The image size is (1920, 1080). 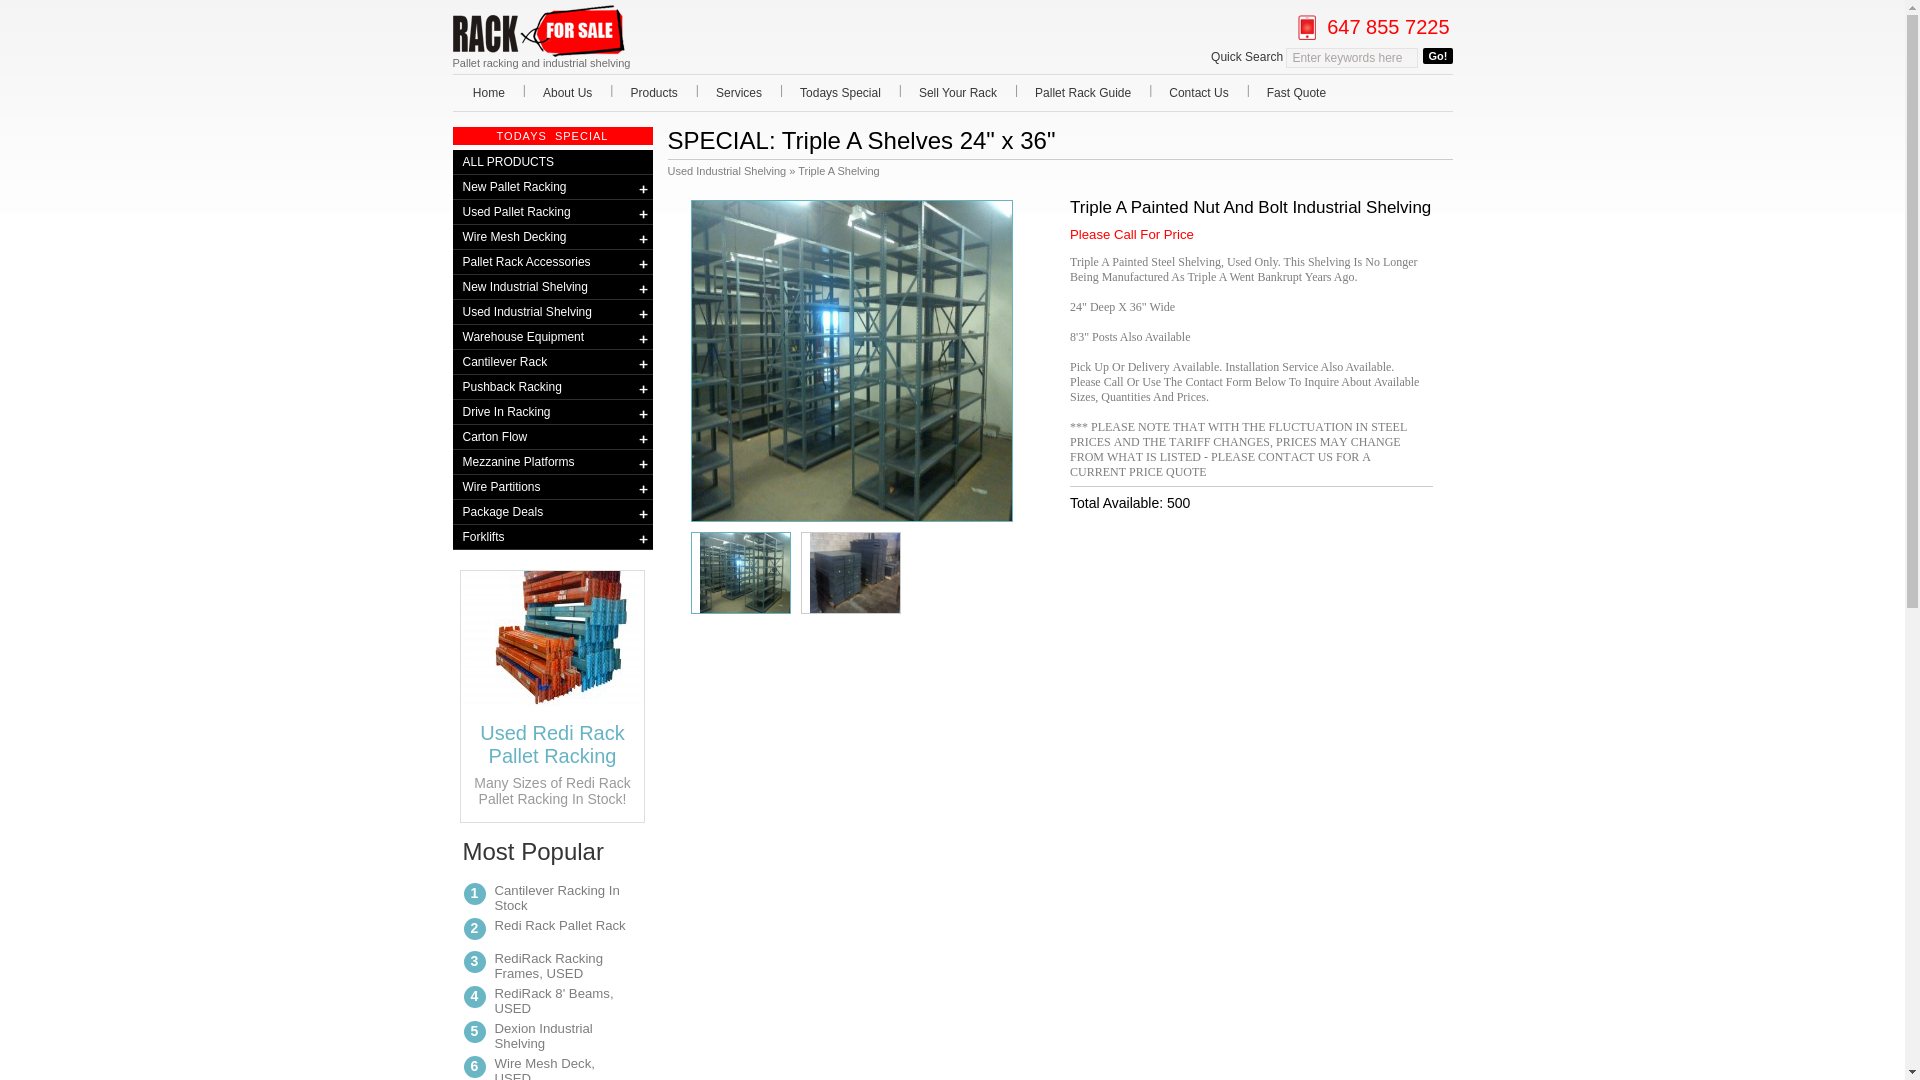 What do you see at coordinates (738, 92) in the screenshot?
I see `Services` at bounding box center [738, 92].